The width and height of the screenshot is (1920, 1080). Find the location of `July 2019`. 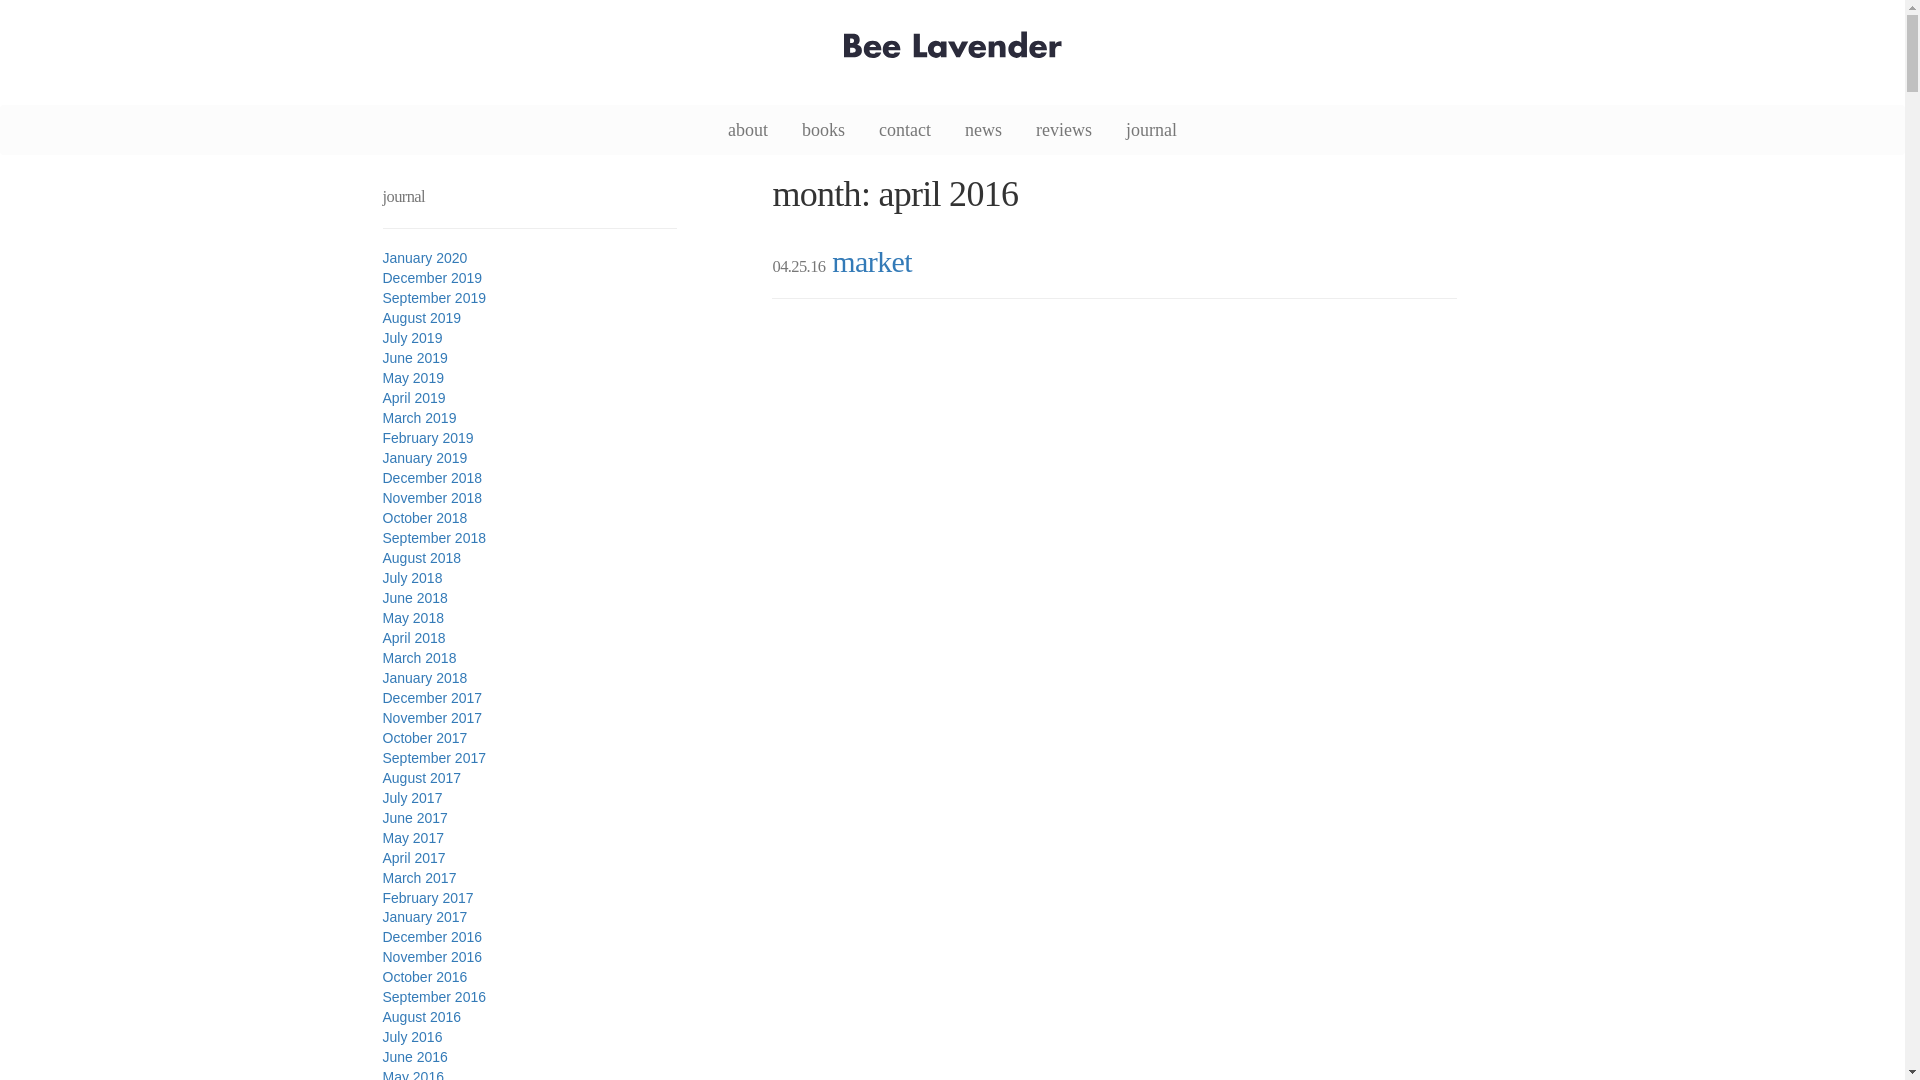

July 2019 is located at coordinates (412, 338).